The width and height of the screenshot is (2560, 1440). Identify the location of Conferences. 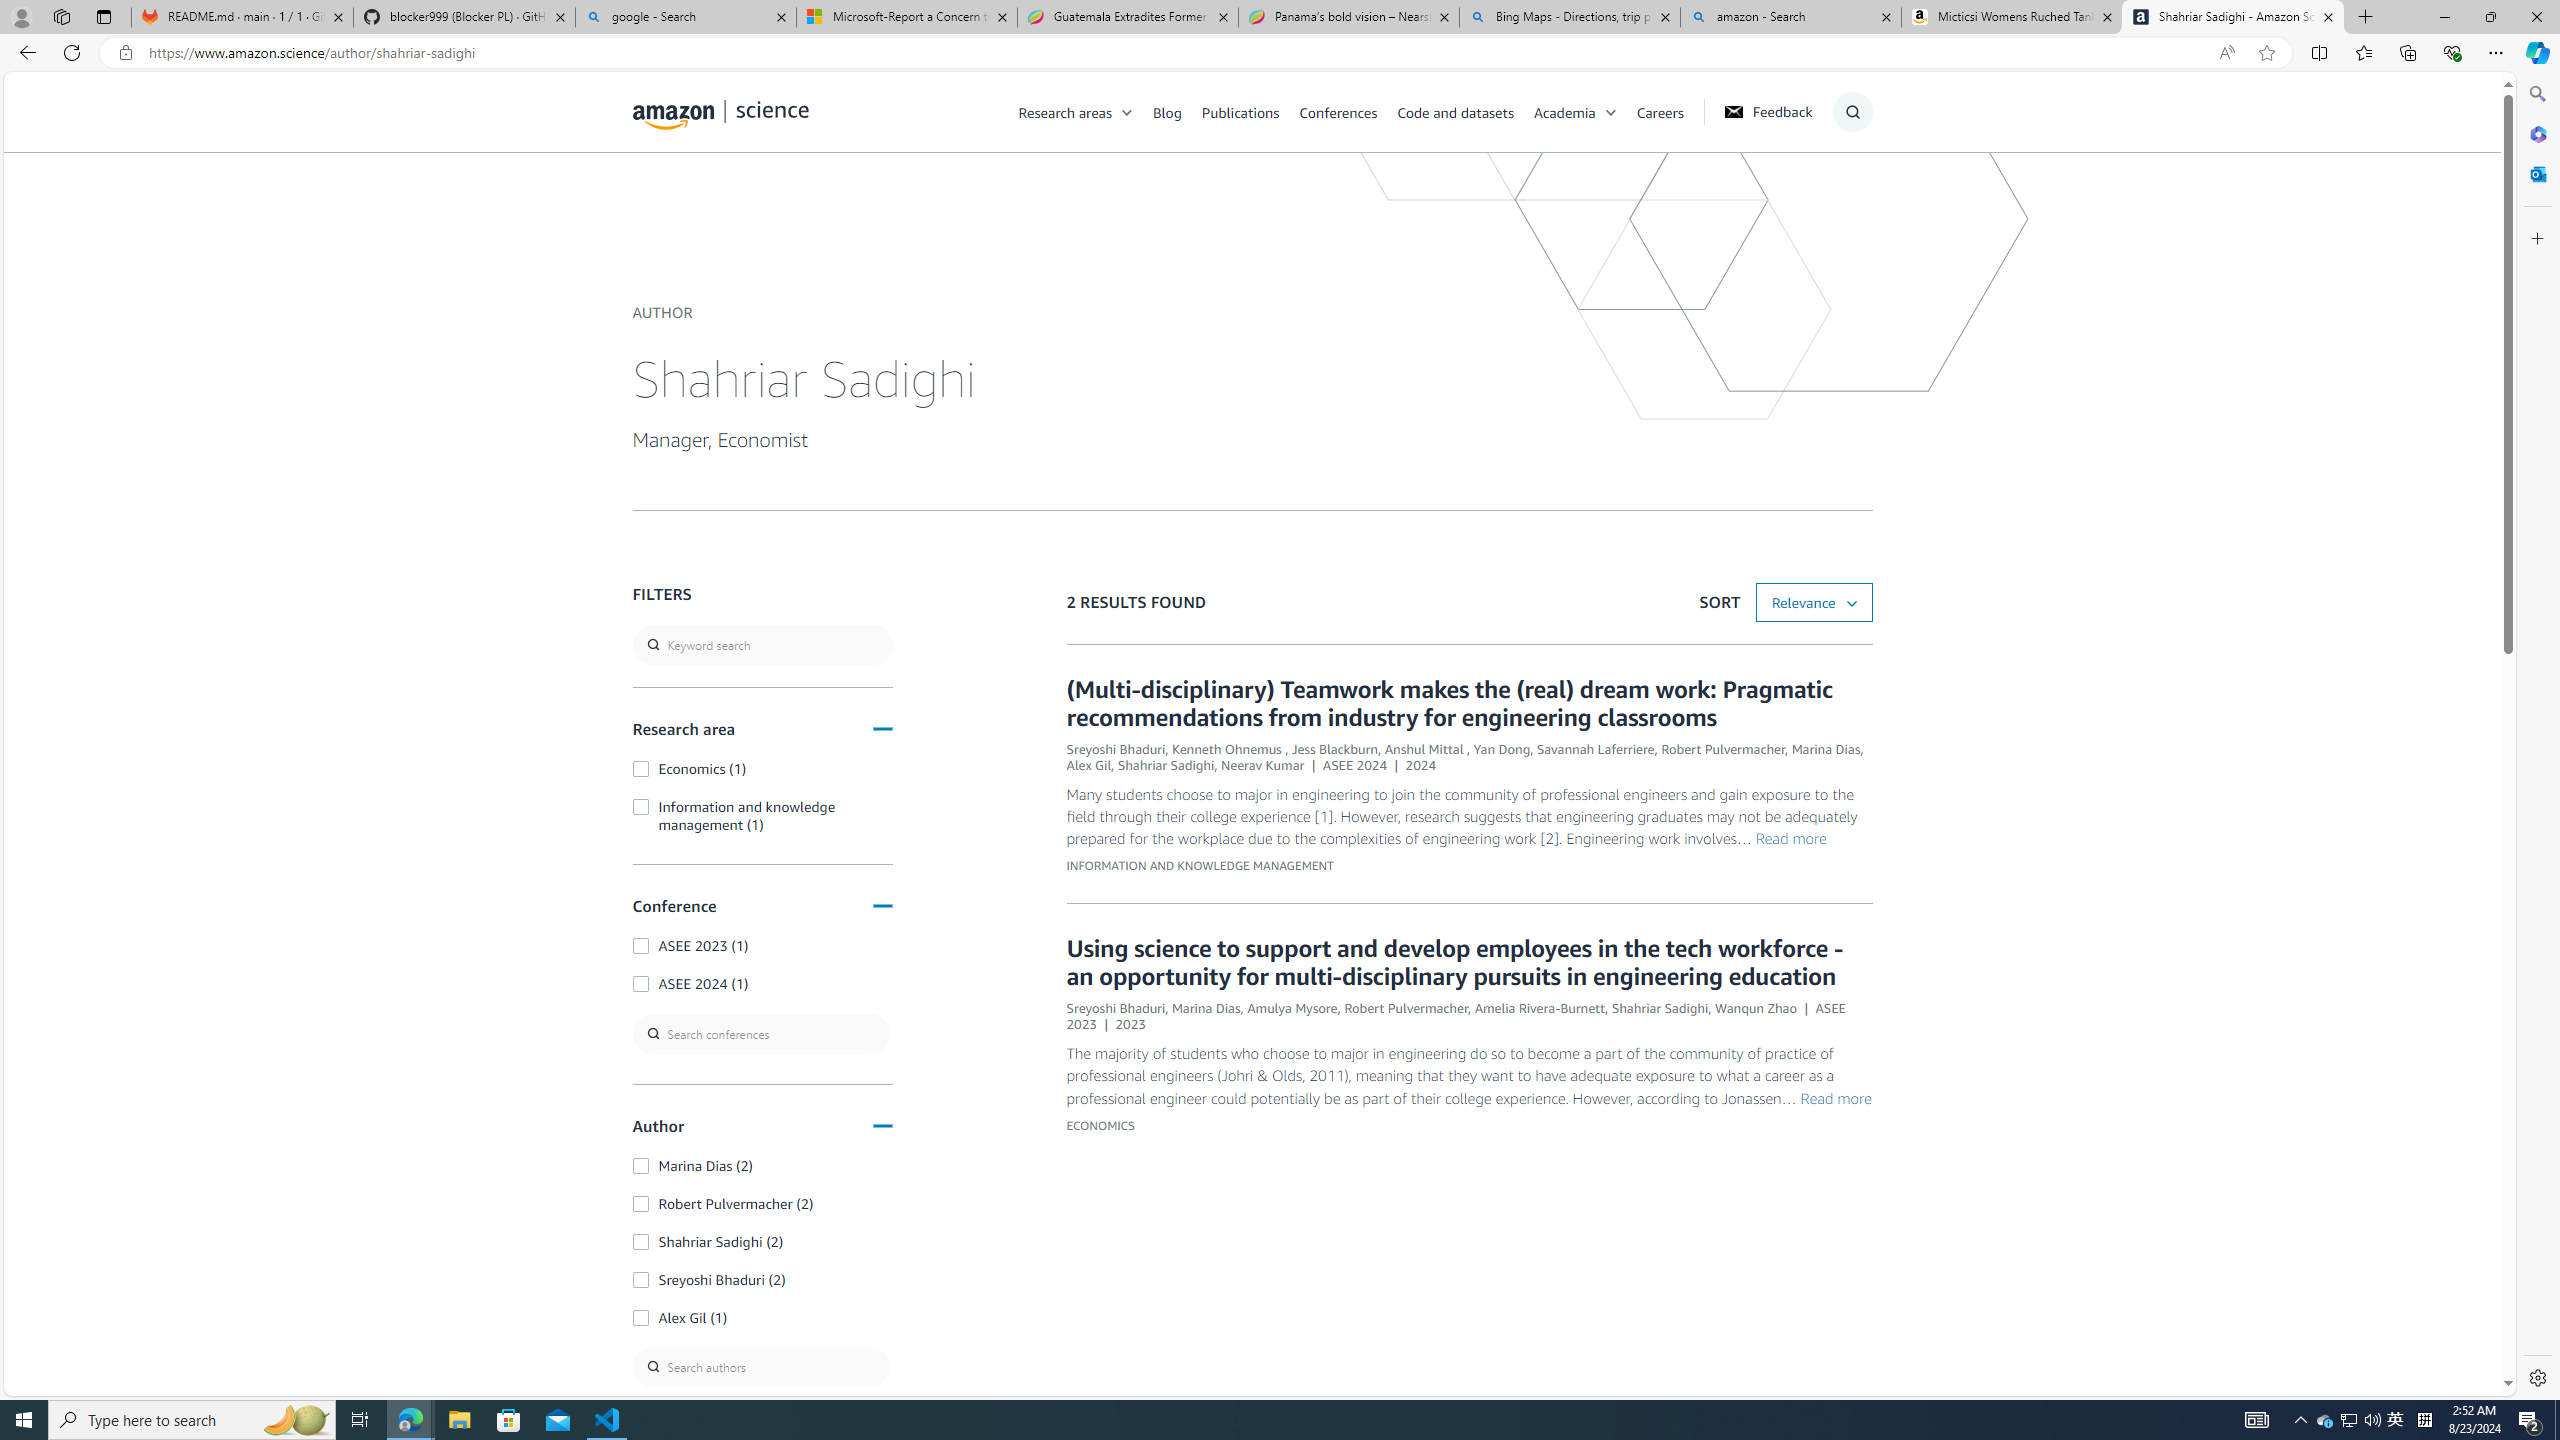
(1337, 111).